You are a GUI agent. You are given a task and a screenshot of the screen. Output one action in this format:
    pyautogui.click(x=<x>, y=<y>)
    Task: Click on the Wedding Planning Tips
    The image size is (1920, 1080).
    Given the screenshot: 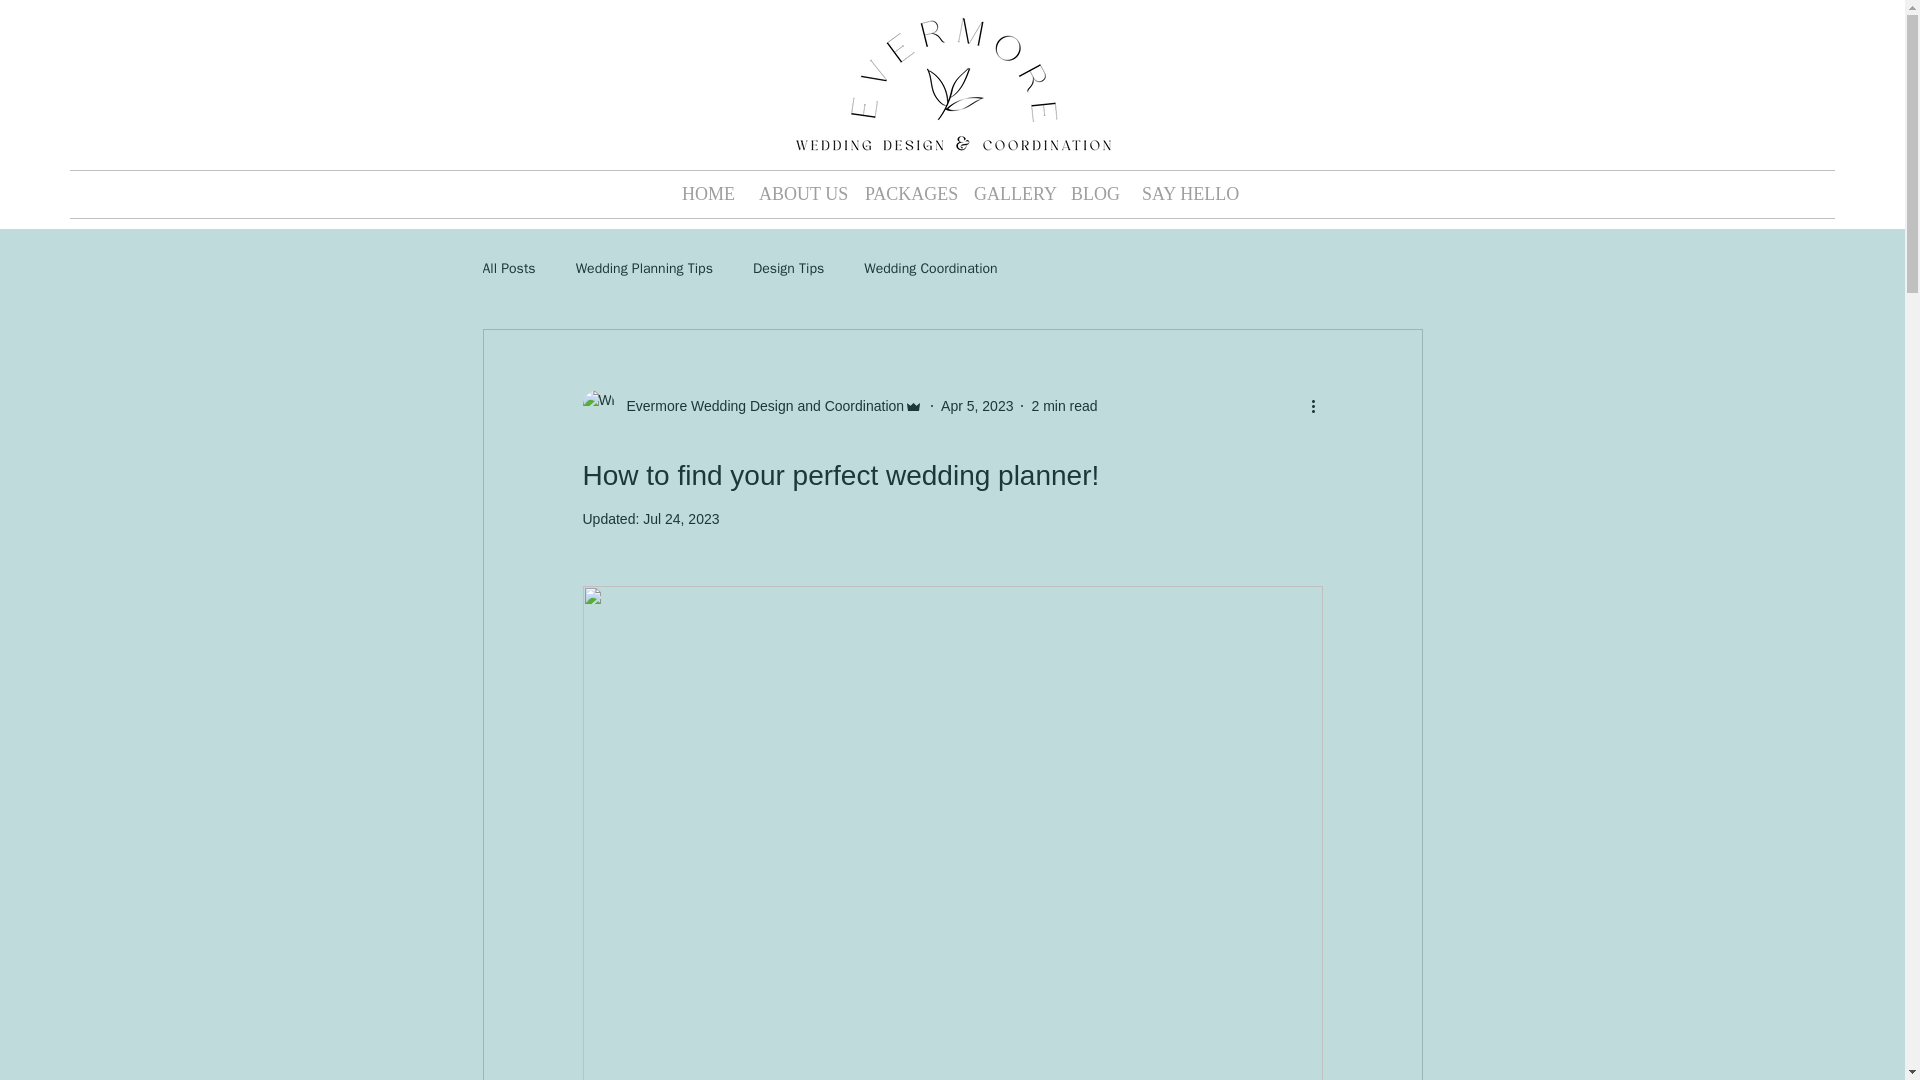 What is the action you would take?
    pyautogui.click(x=644, y=268)
    